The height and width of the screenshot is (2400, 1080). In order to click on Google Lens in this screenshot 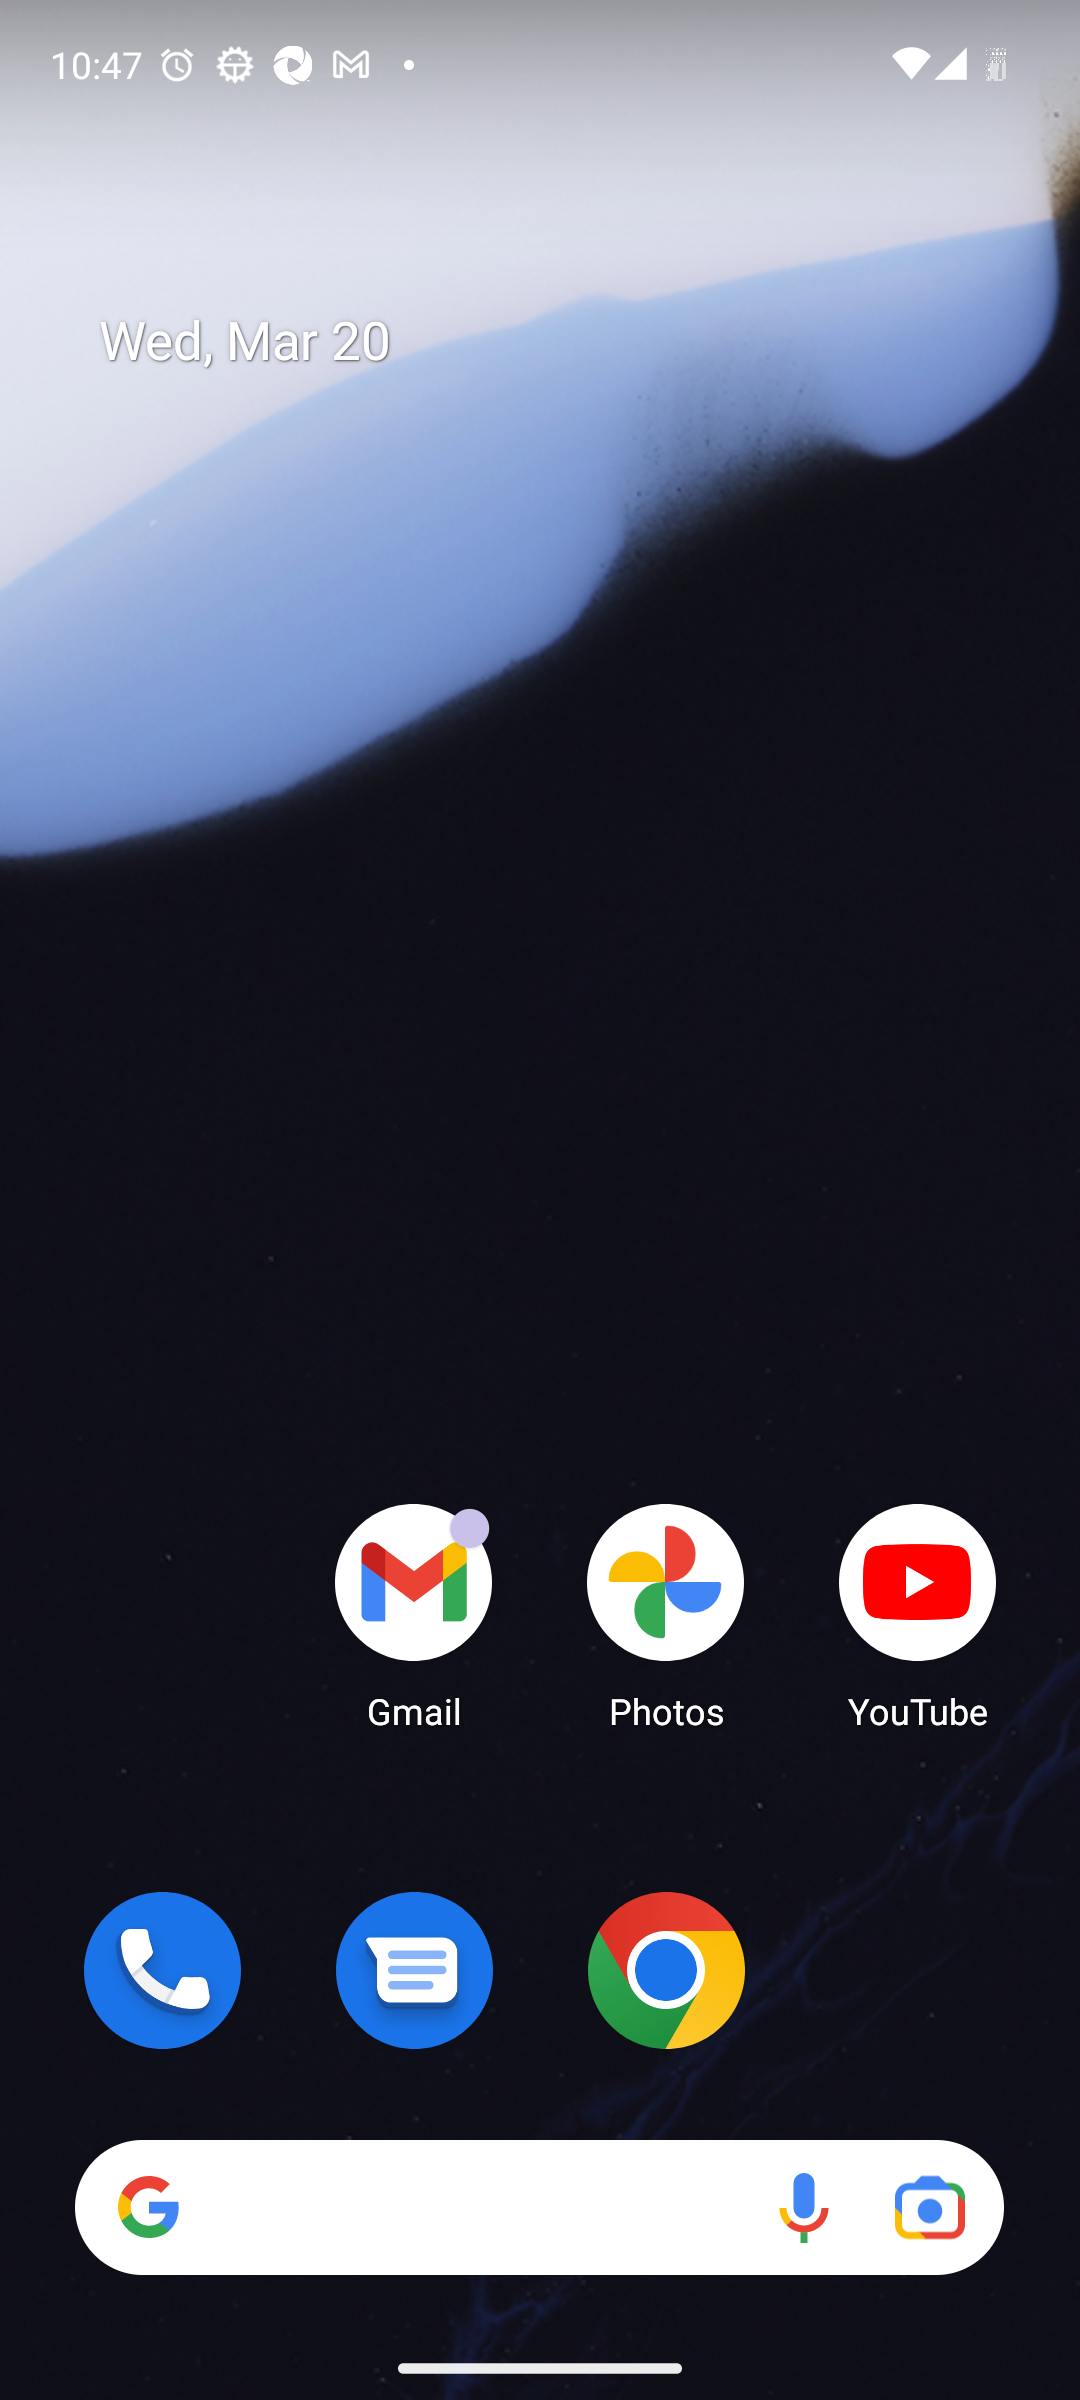, I will do `click(930, 2206)`.